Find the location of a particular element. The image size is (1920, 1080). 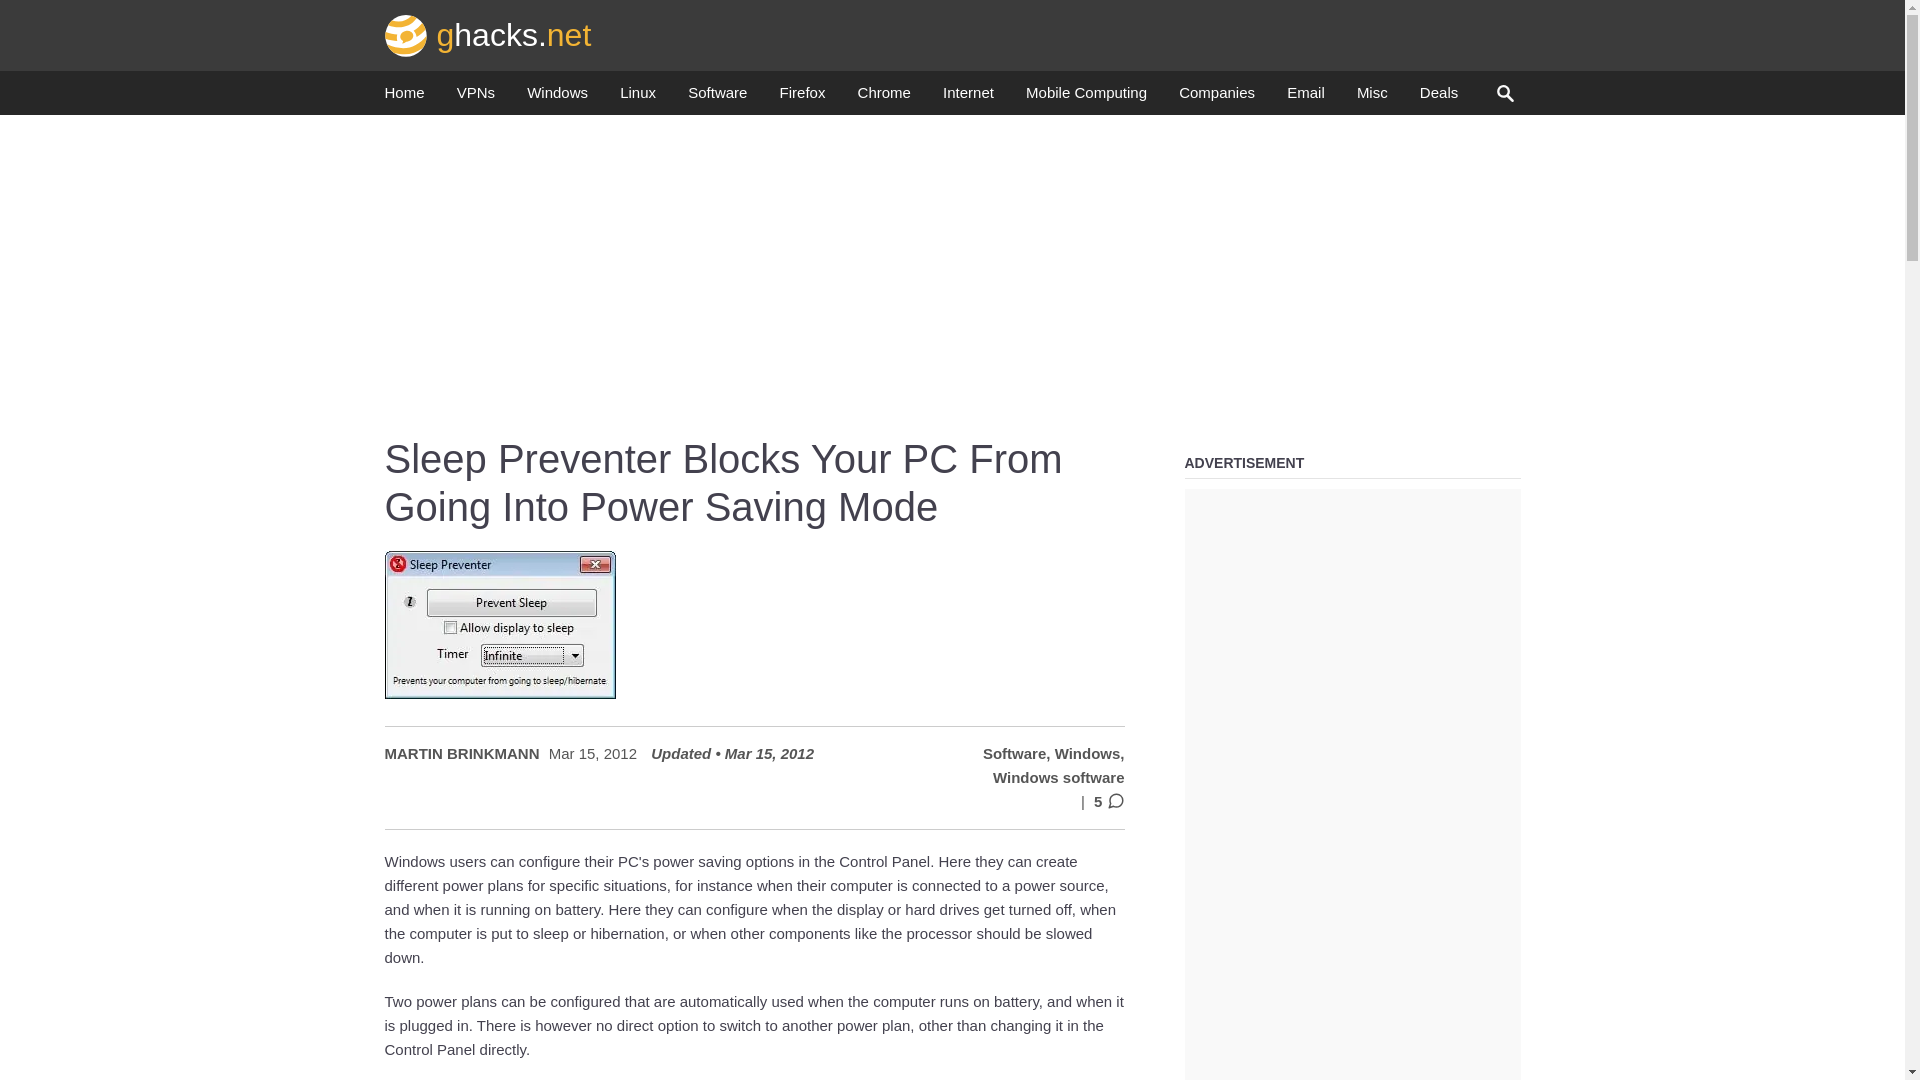

VPNs is located at coordinates (476, 98).